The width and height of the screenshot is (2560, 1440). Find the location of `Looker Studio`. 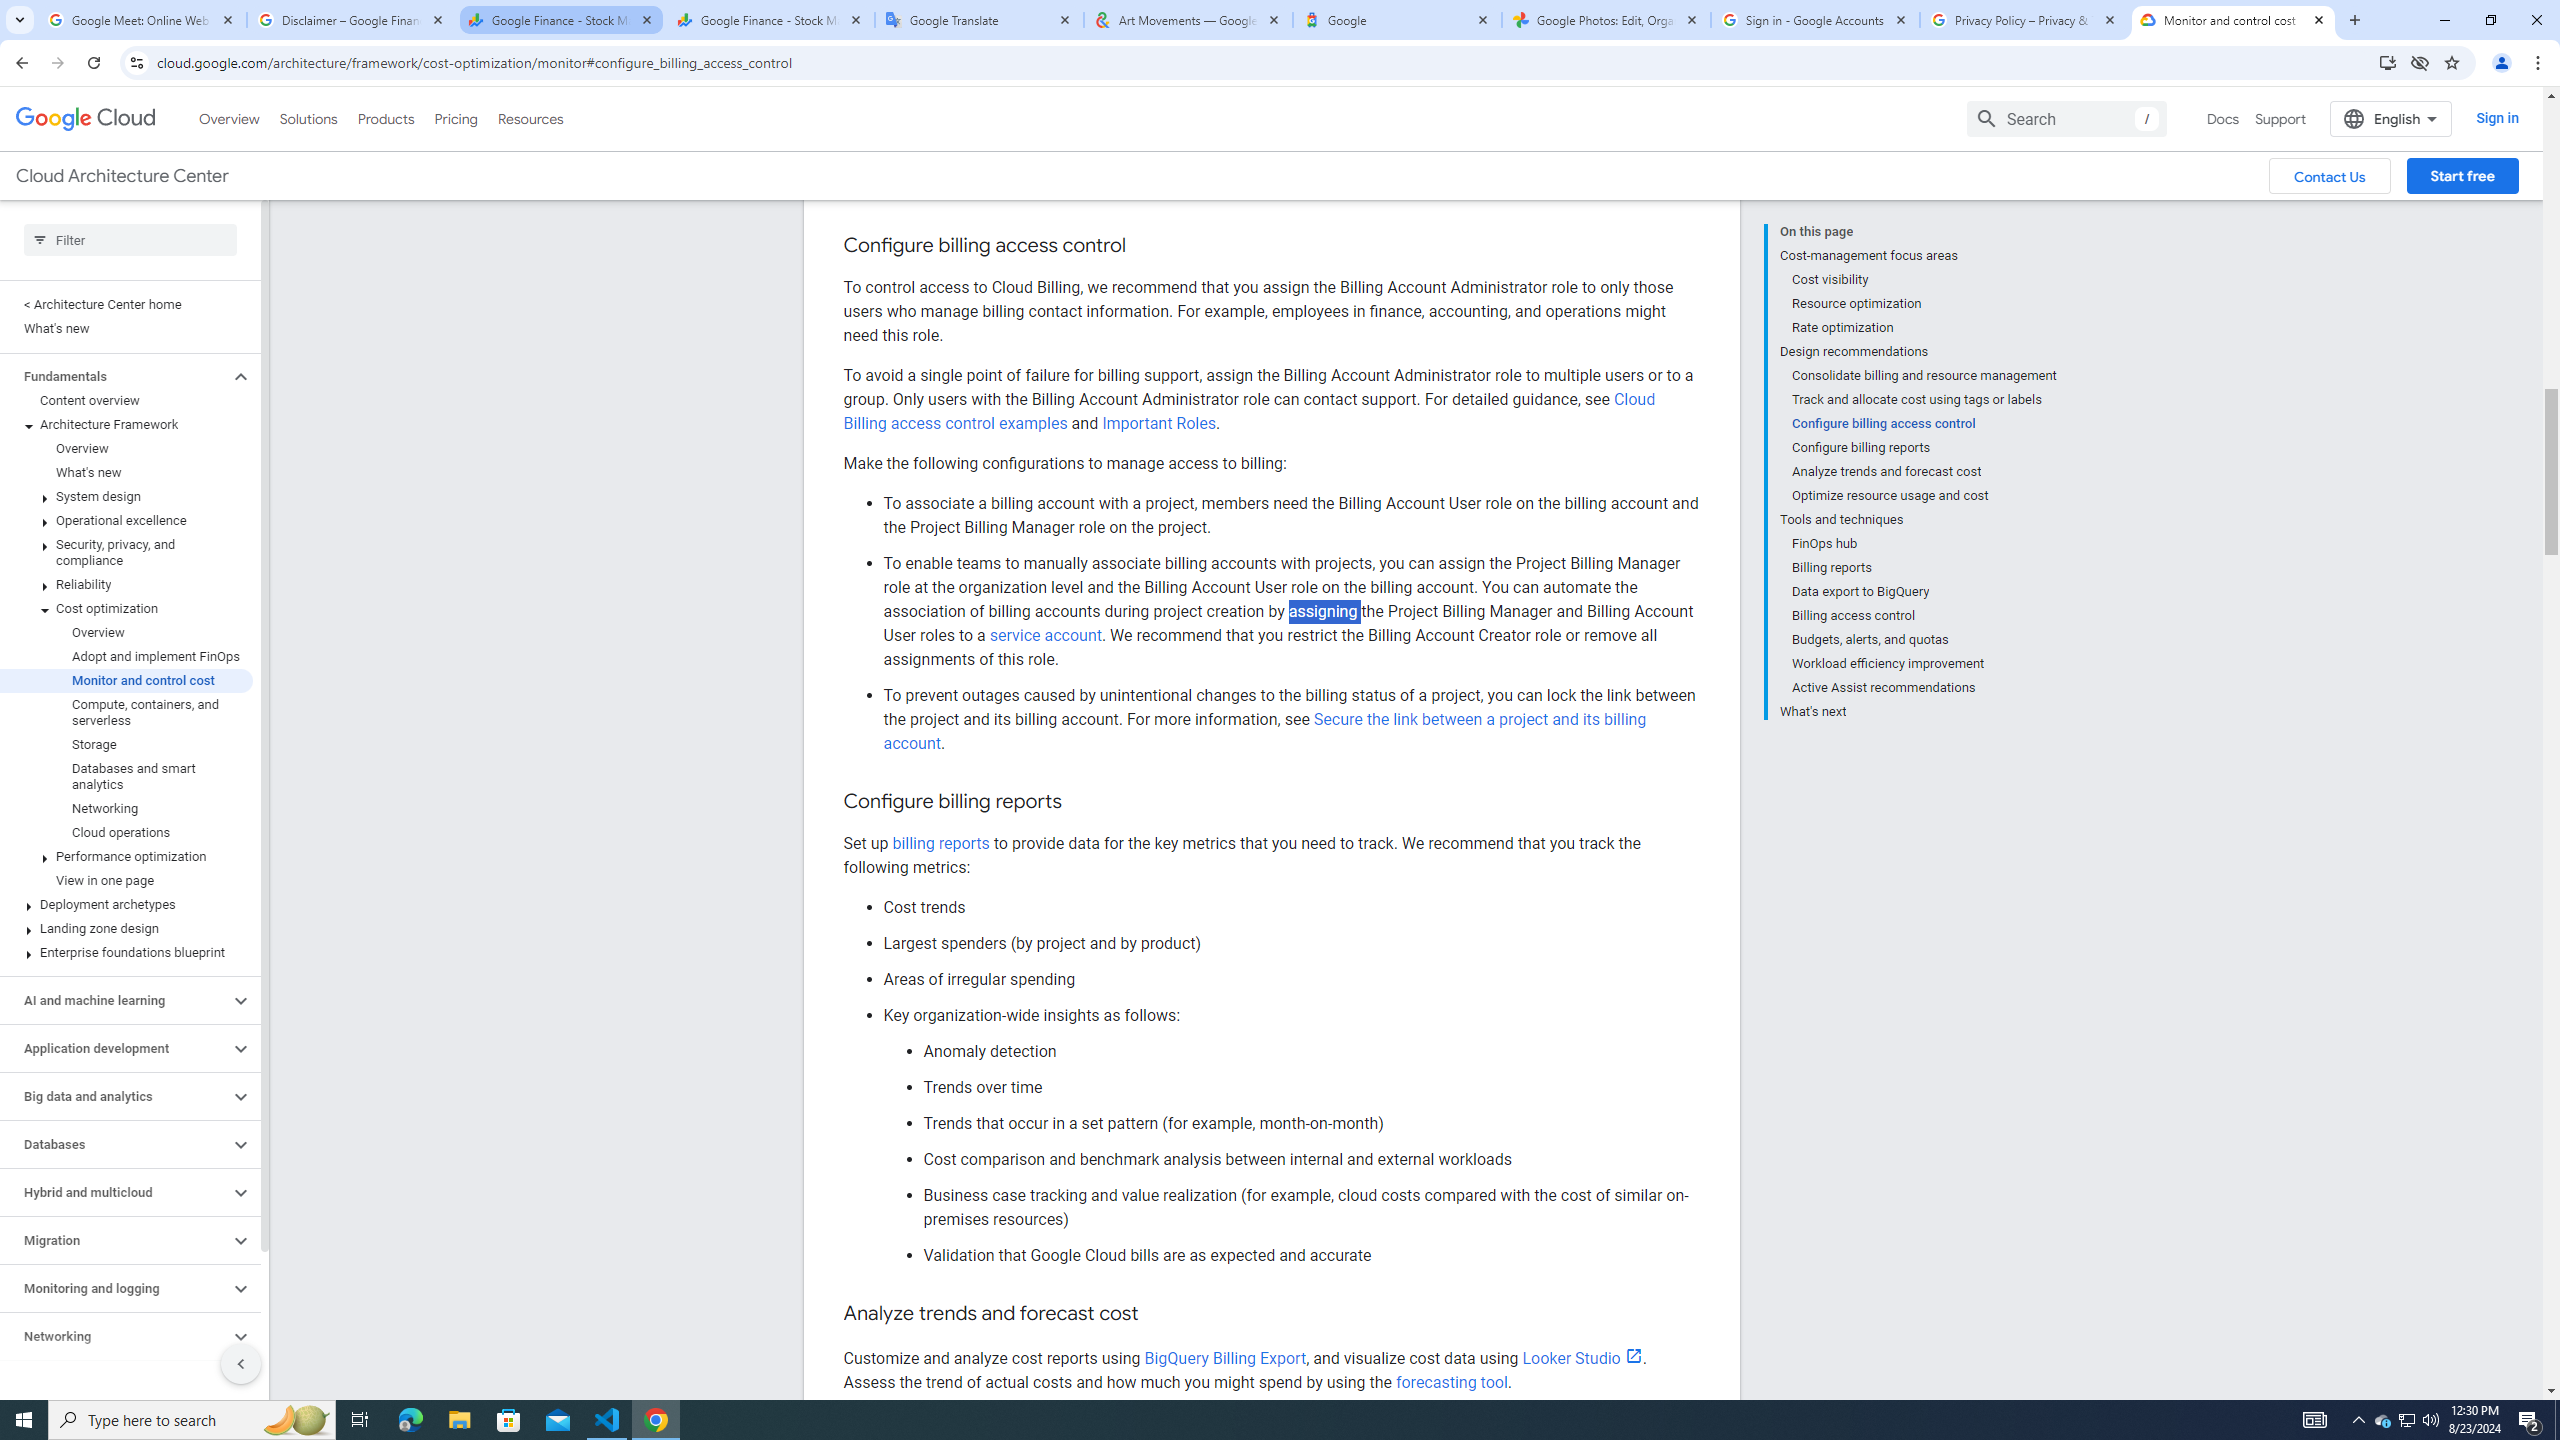

Looker Studio is located at coordinates (1583, 1358).